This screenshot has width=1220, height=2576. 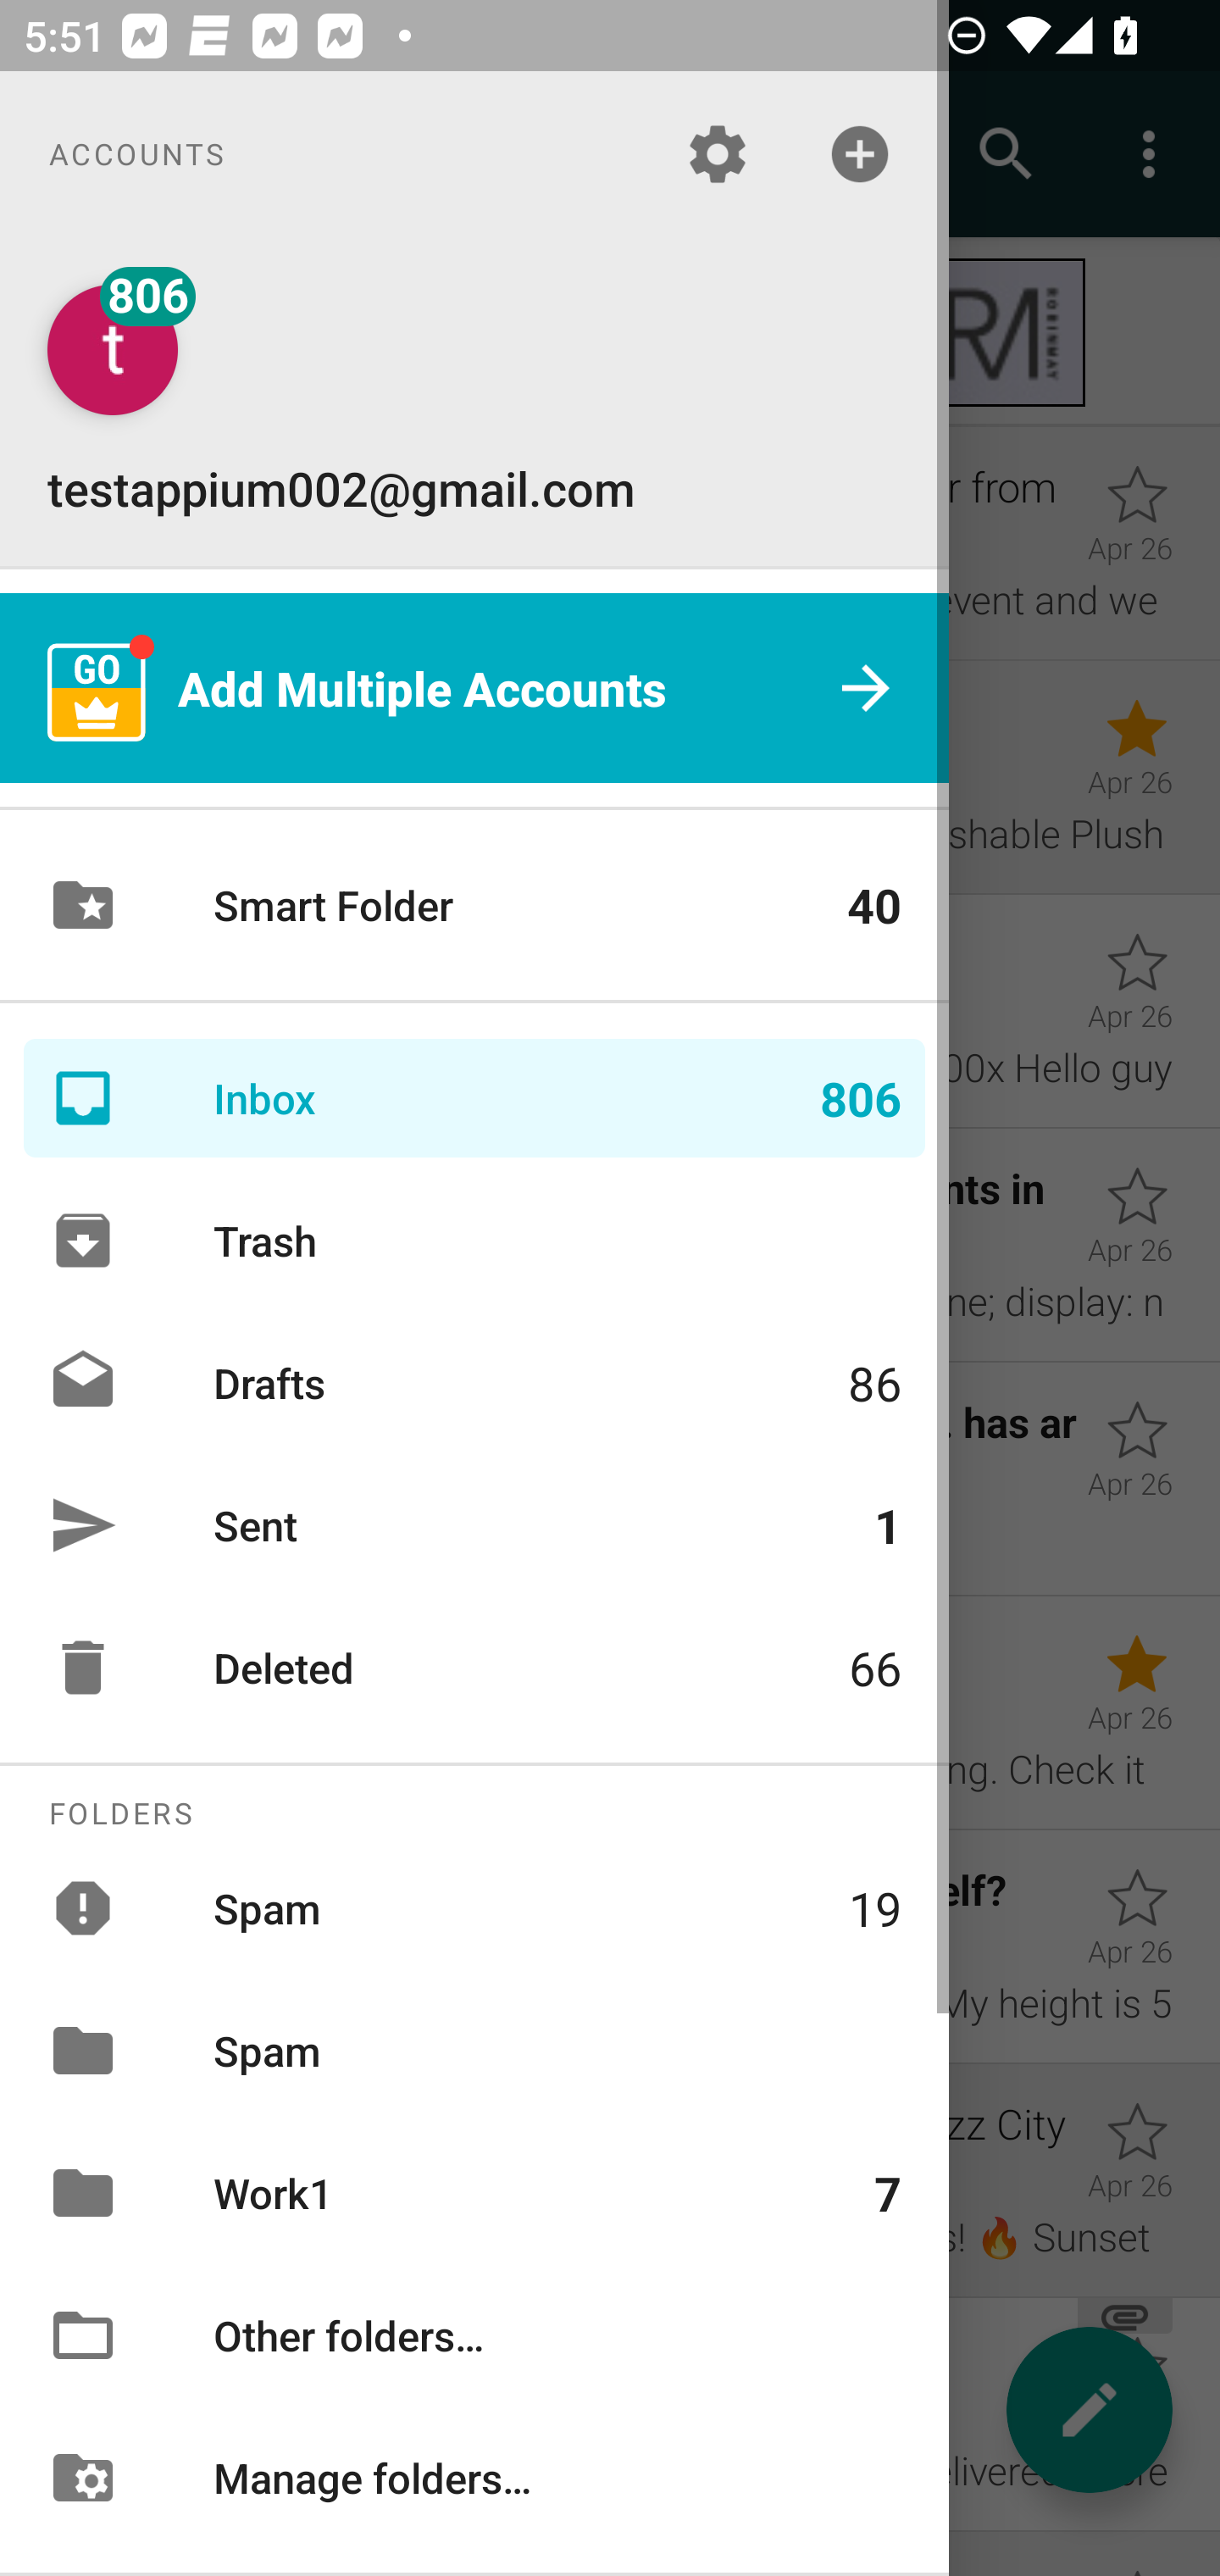 I want to click on testappium002@gmail.com, so click(x=474, y=402).